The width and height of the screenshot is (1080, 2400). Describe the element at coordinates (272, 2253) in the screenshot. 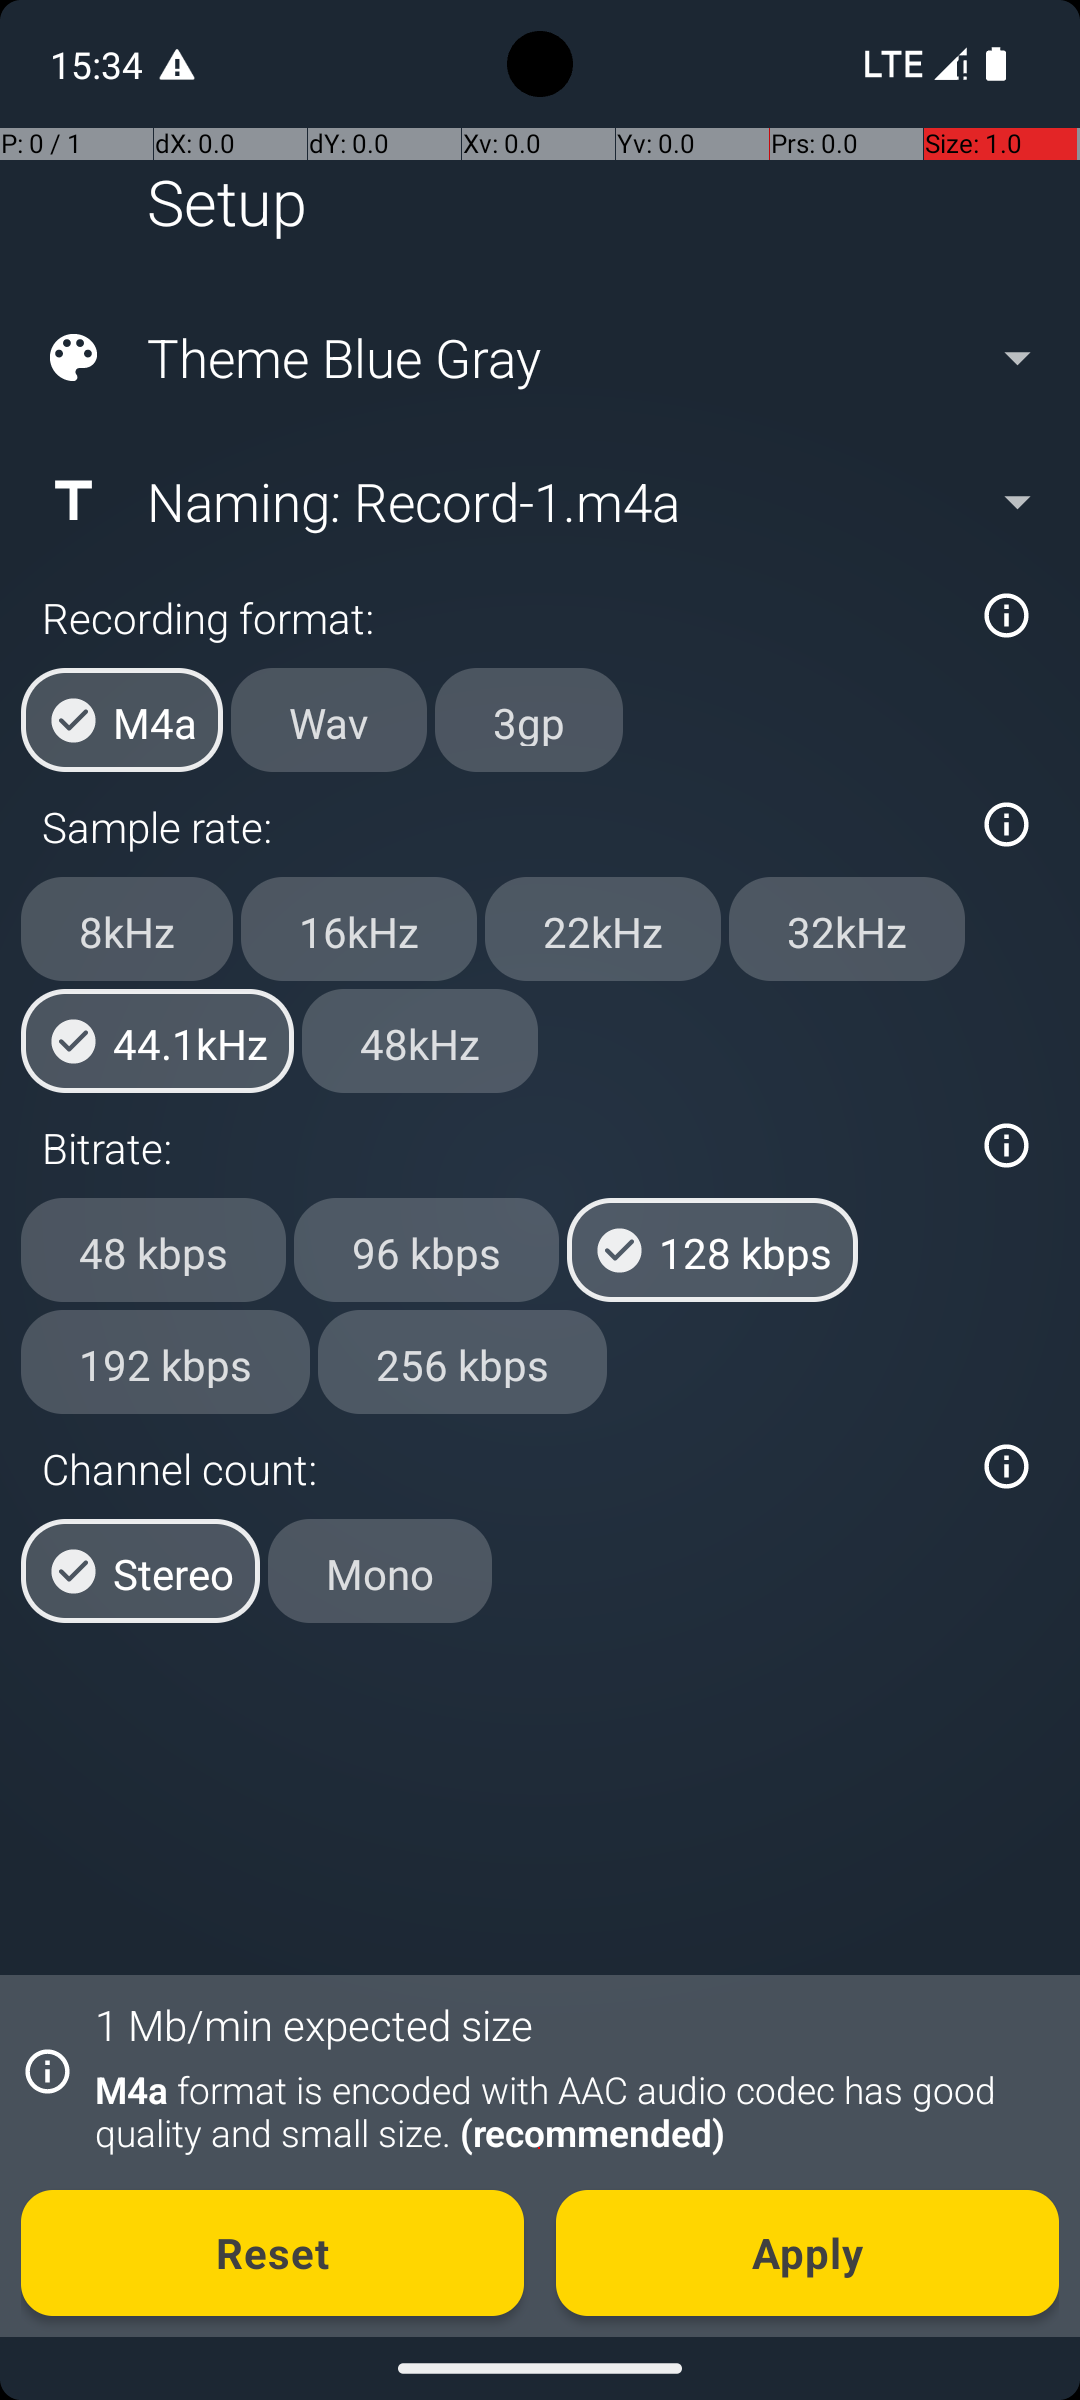

I see `Reset` at that location.